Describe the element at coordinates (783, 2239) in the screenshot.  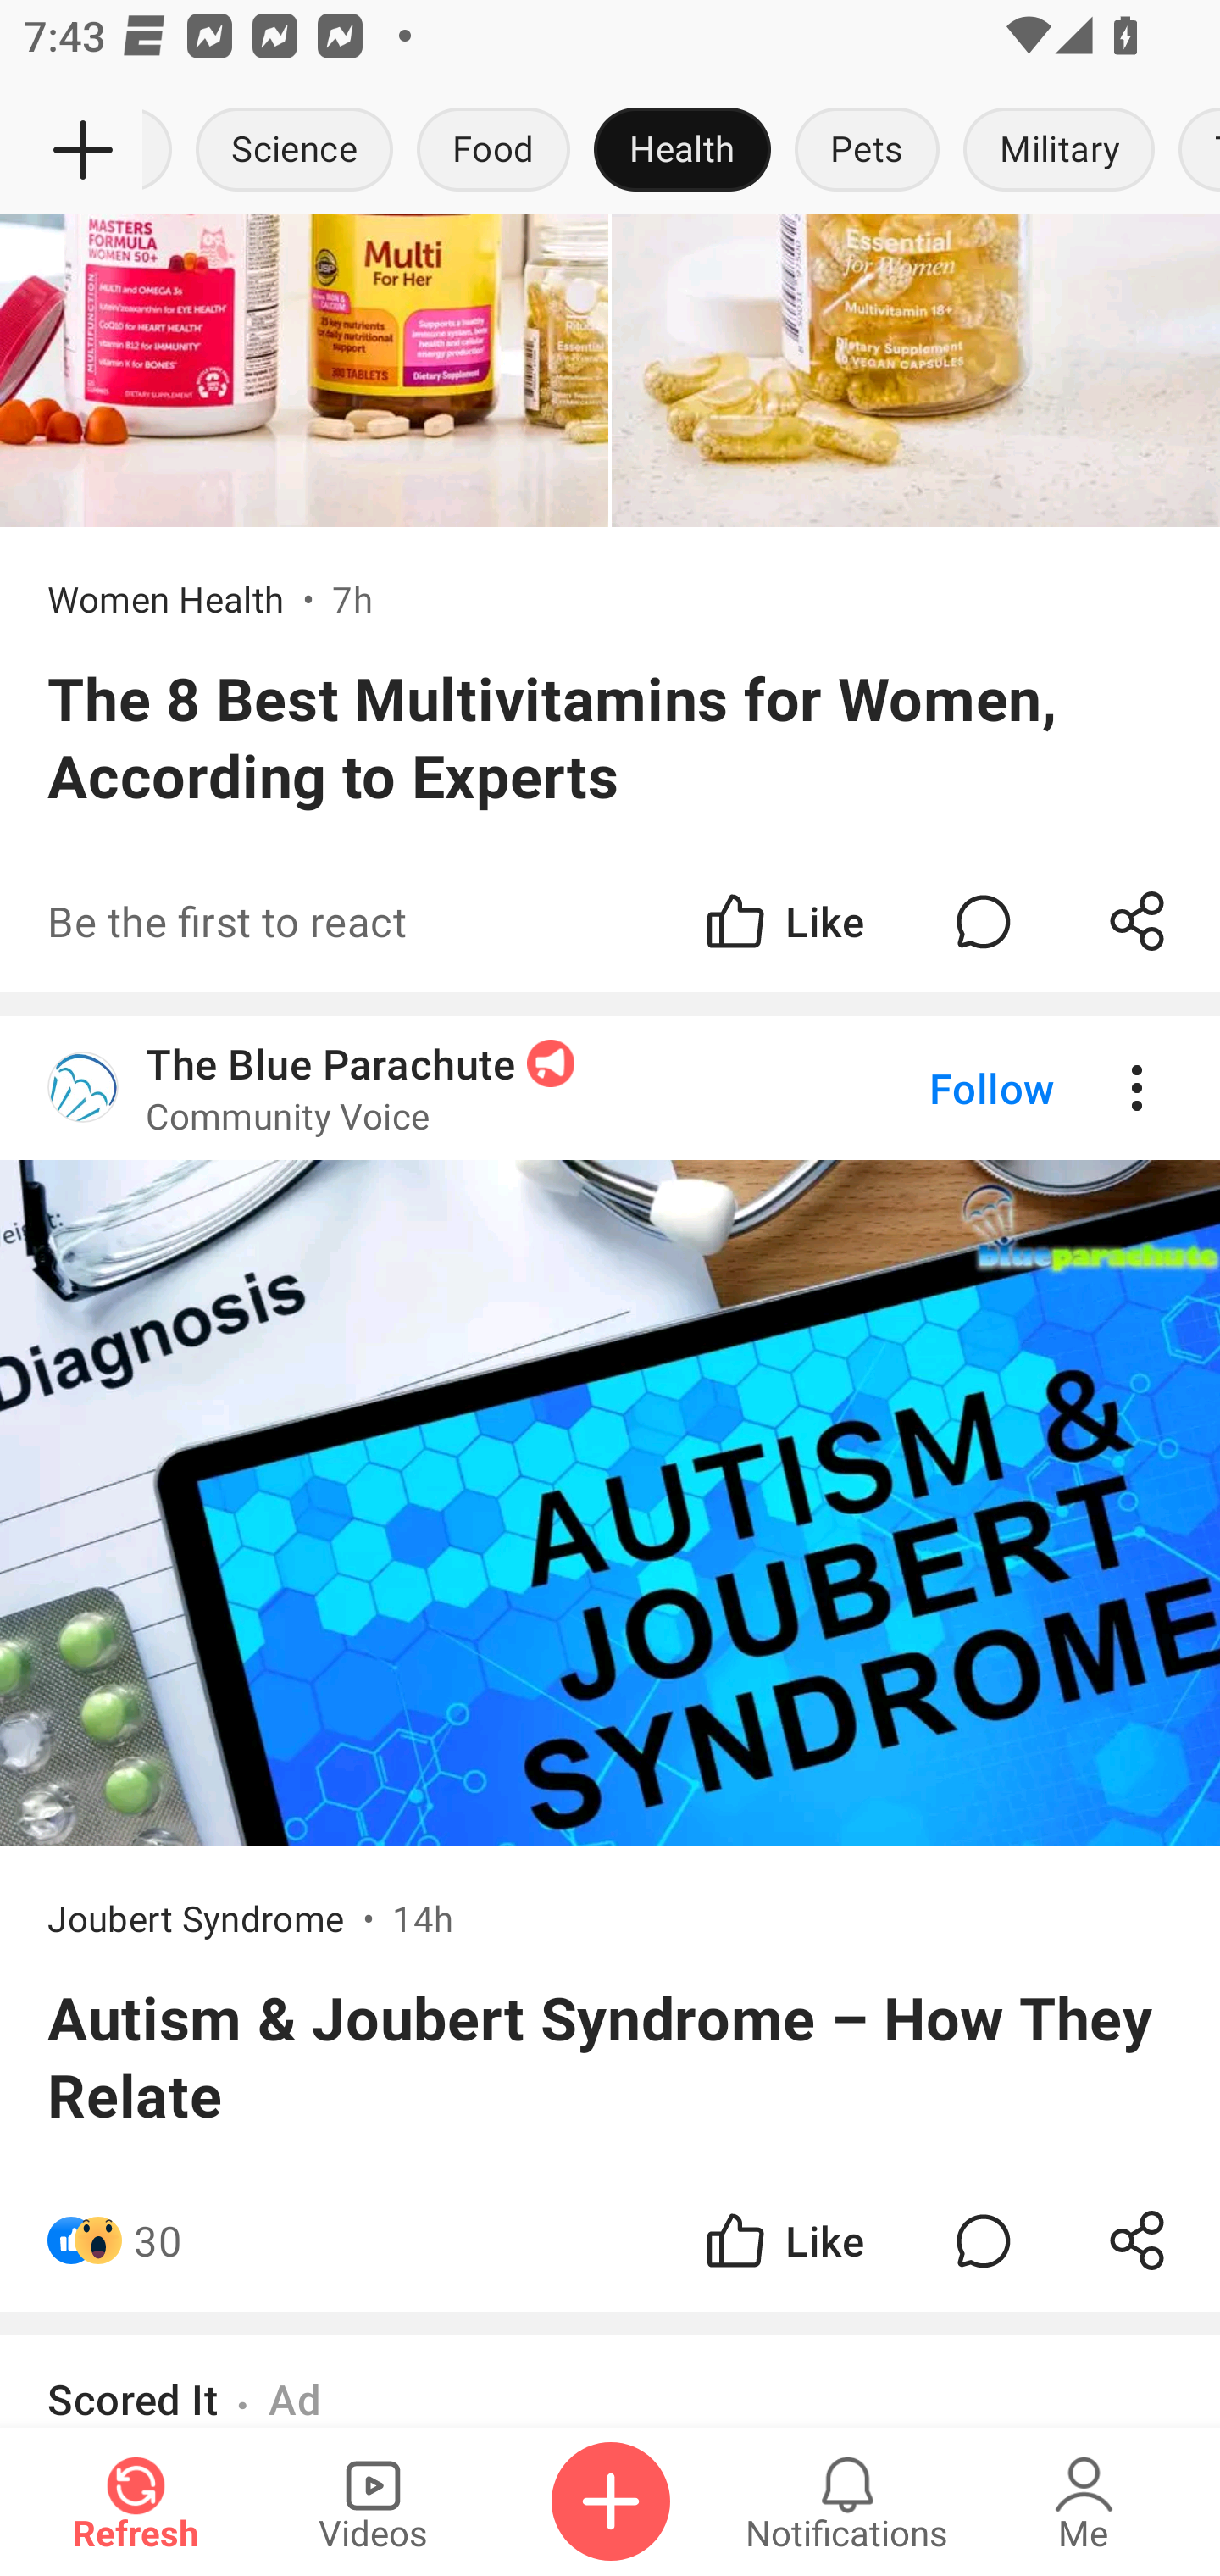
I see `Like` at that location.